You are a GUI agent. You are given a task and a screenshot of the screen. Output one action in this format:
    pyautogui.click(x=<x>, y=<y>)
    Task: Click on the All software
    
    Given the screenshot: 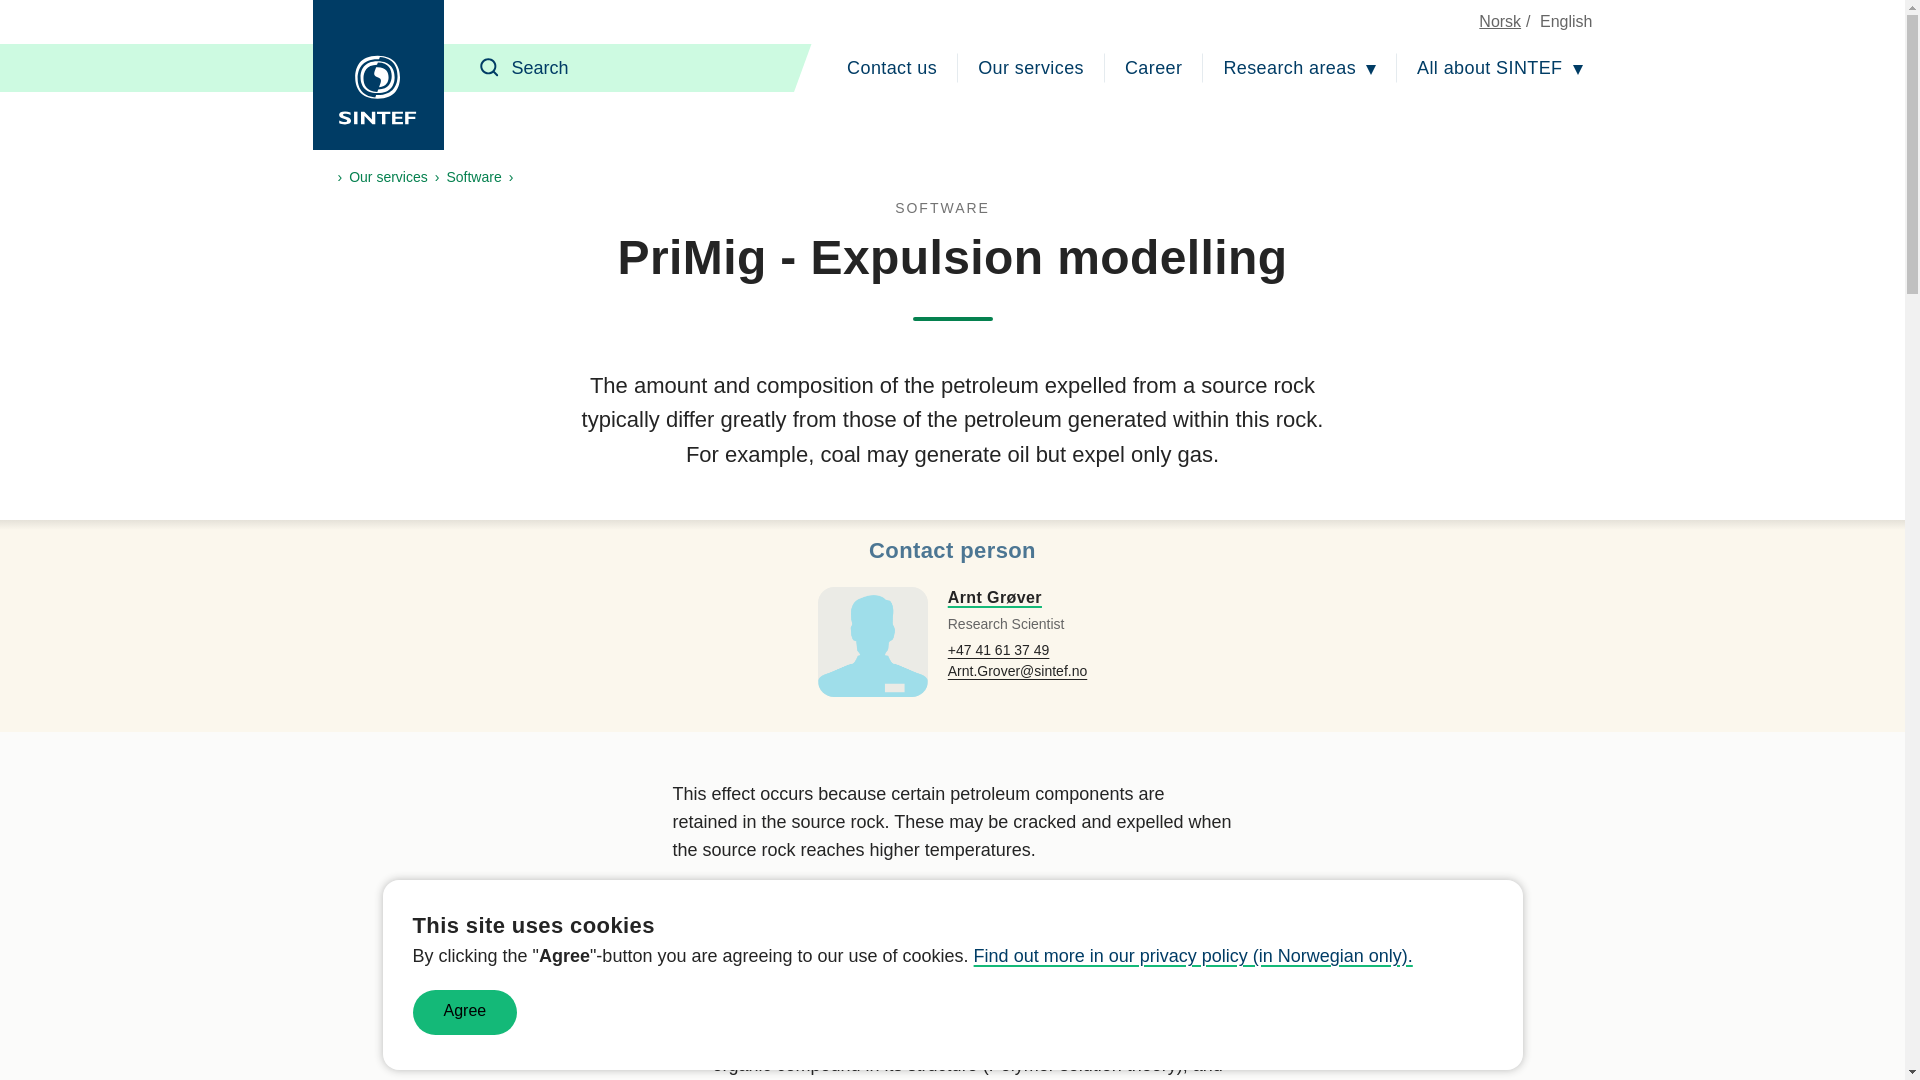 What is the action you would take?
    pyautogui.click(x=952, y=208)
    